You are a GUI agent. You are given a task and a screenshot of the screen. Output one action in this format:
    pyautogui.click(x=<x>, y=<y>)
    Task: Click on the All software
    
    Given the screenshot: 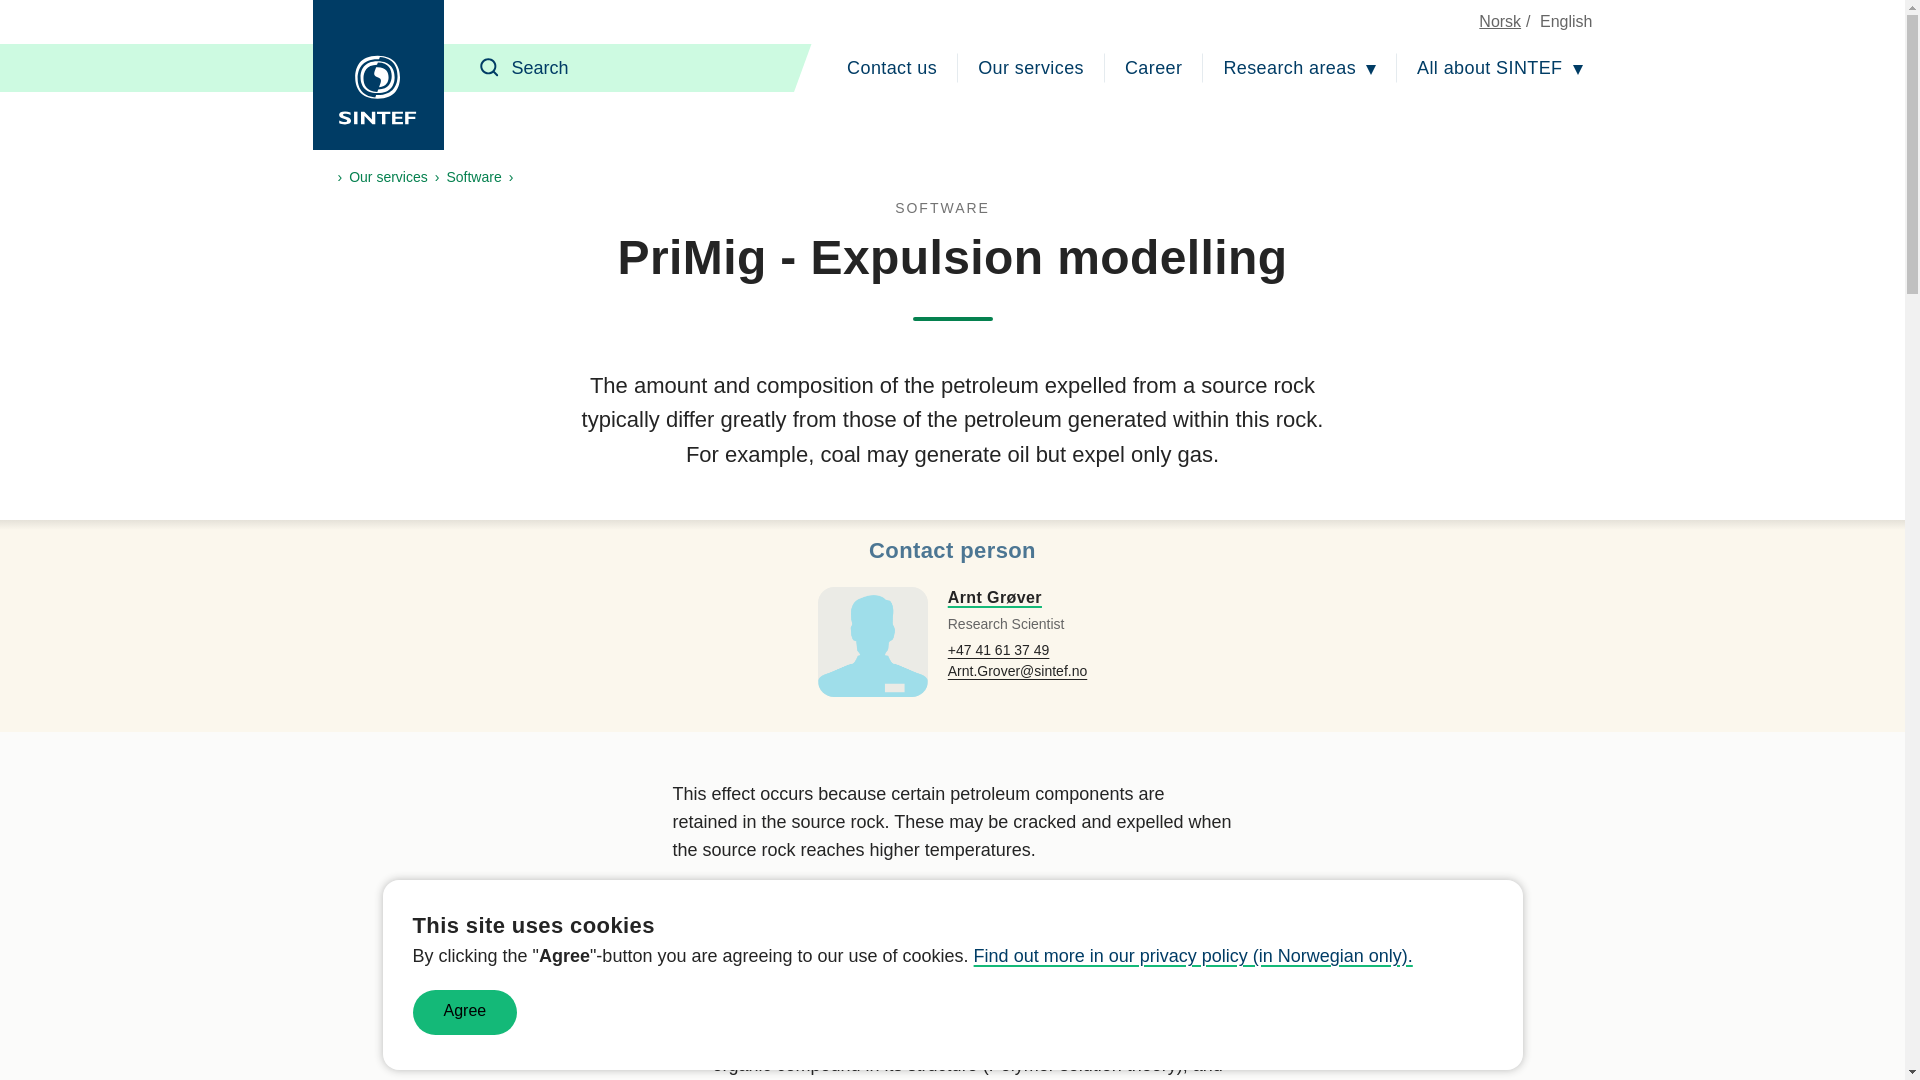 What is the action you would take?
    pyautogui.click(x=952, y=208)
    